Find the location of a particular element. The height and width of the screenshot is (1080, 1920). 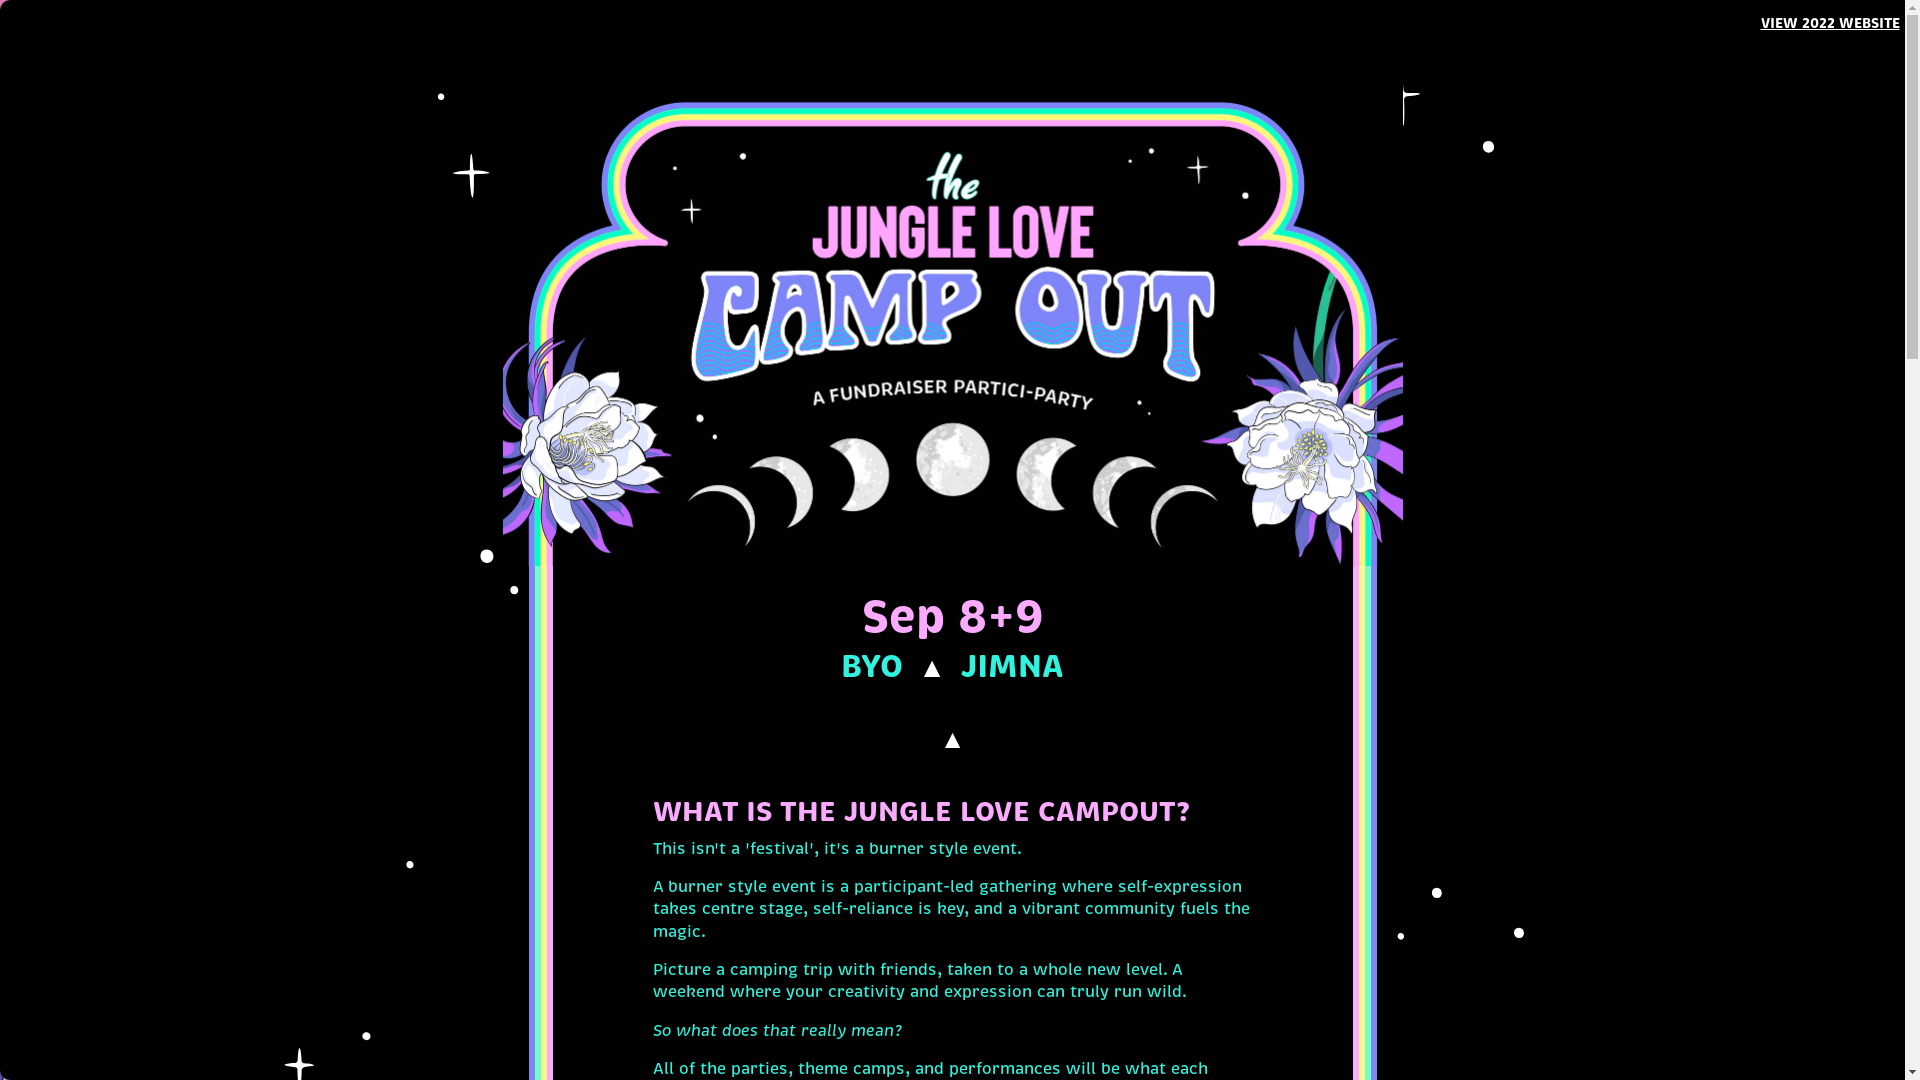

WHAT'S ON is located at coordinates (1320, 40).